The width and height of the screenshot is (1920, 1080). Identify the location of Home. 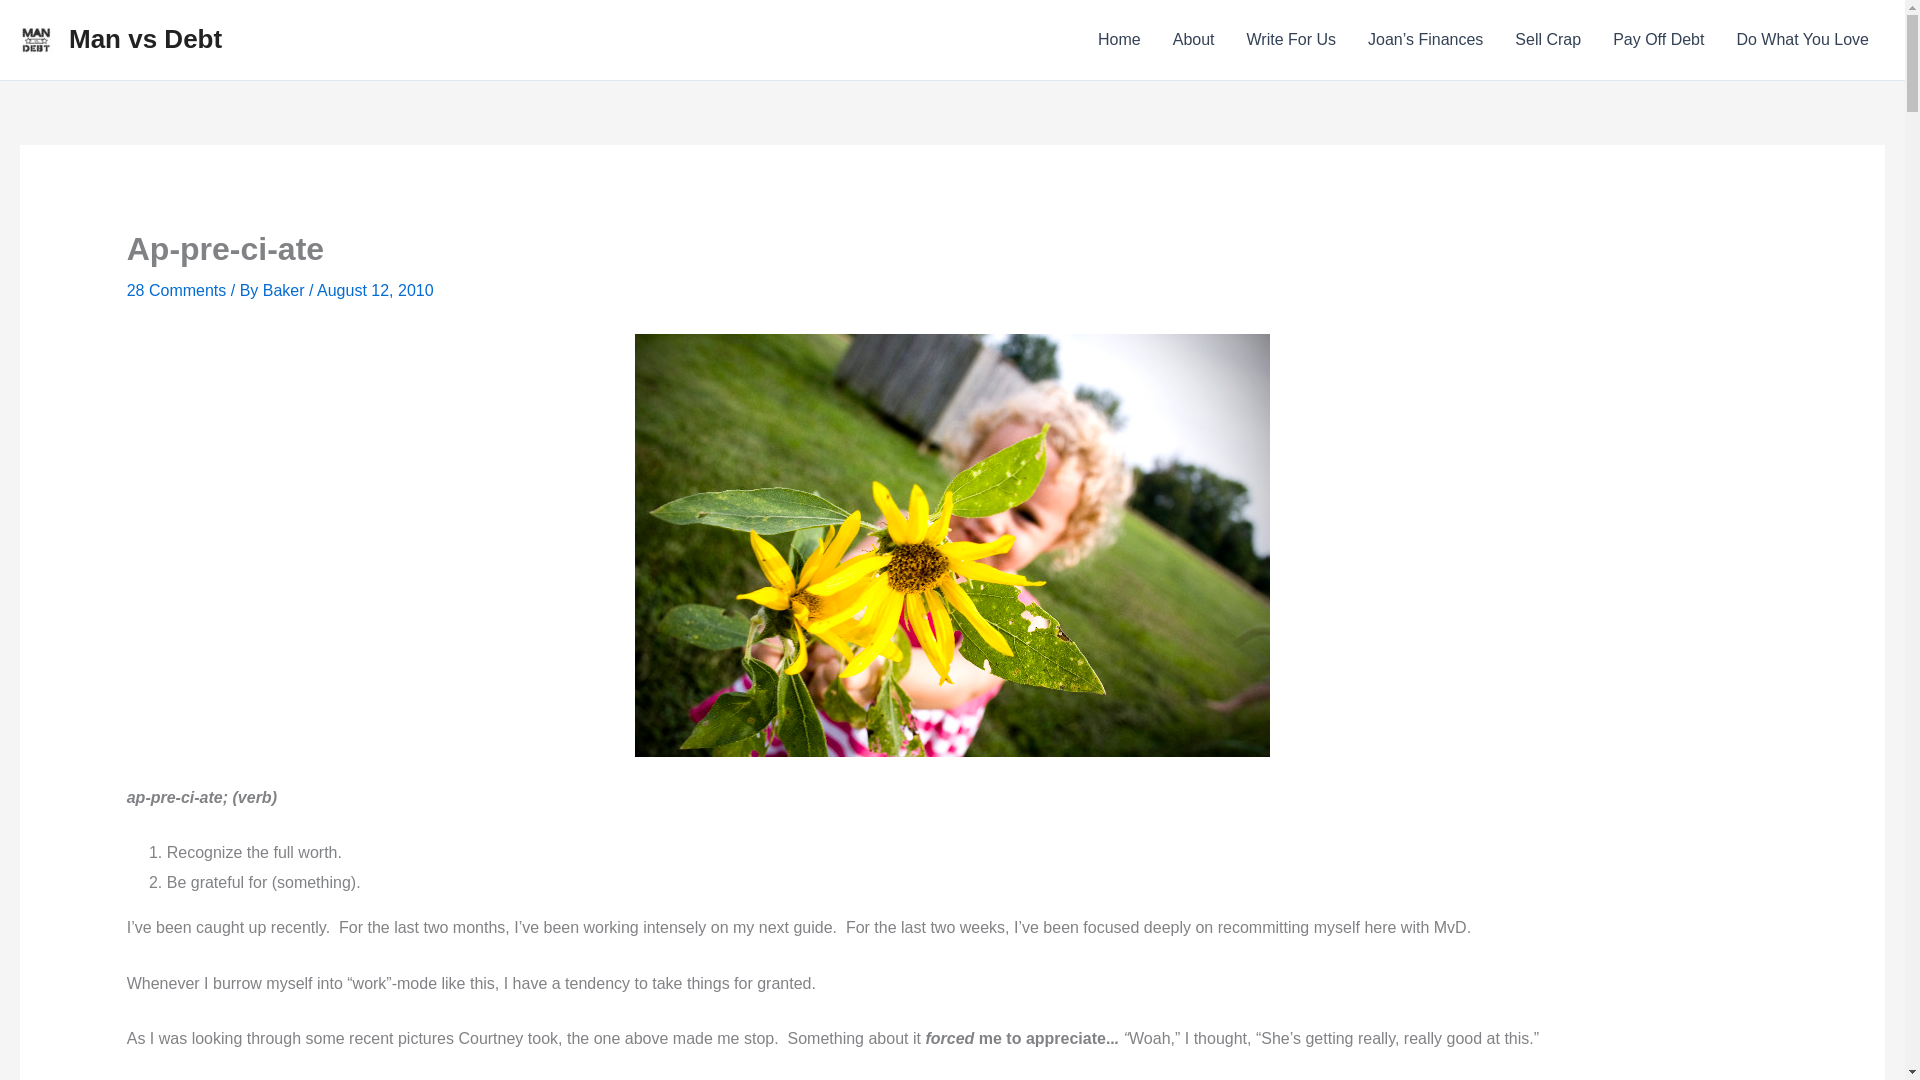
(1120, 40).